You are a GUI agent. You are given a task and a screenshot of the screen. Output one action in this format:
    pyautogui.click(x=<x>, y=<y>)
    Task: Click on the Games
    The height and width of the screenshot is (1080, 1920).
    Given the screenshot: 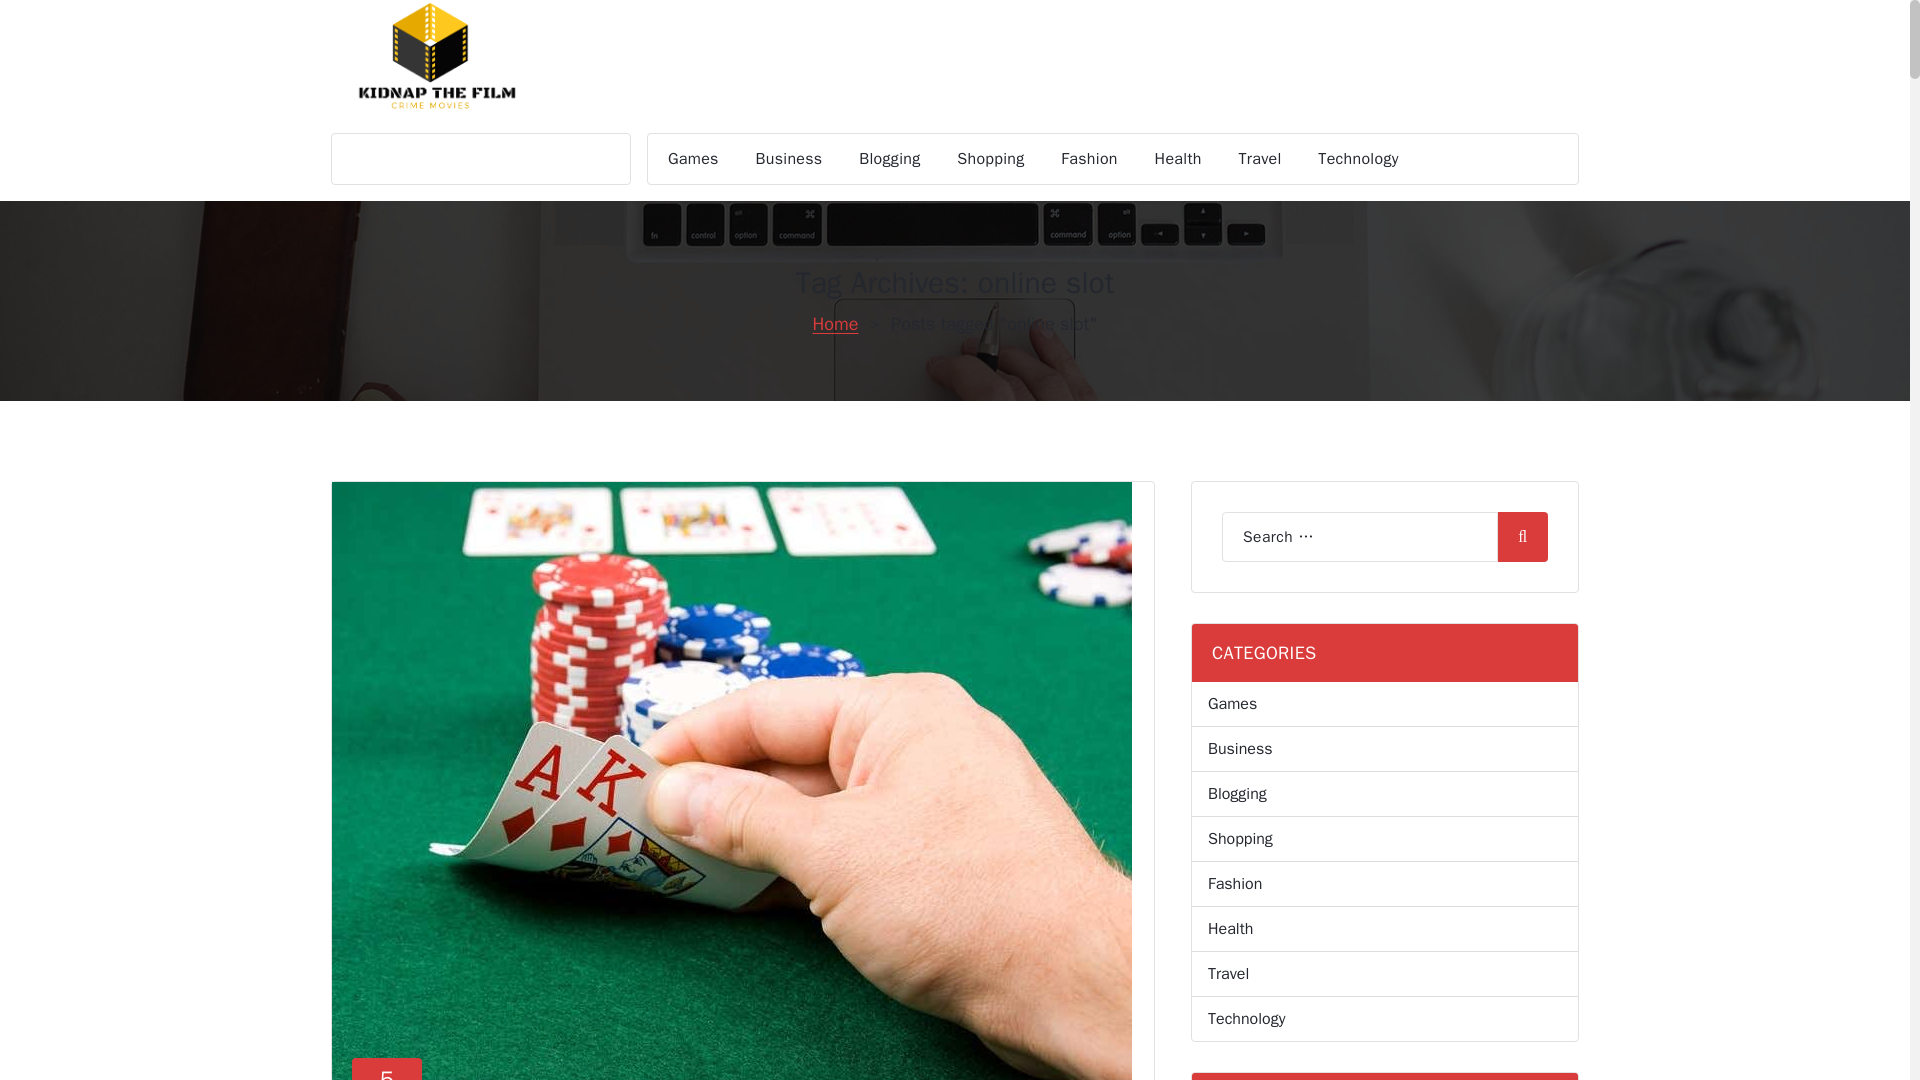 What is the action you would take?
    pyautogui.click(x=692, y=158)
    